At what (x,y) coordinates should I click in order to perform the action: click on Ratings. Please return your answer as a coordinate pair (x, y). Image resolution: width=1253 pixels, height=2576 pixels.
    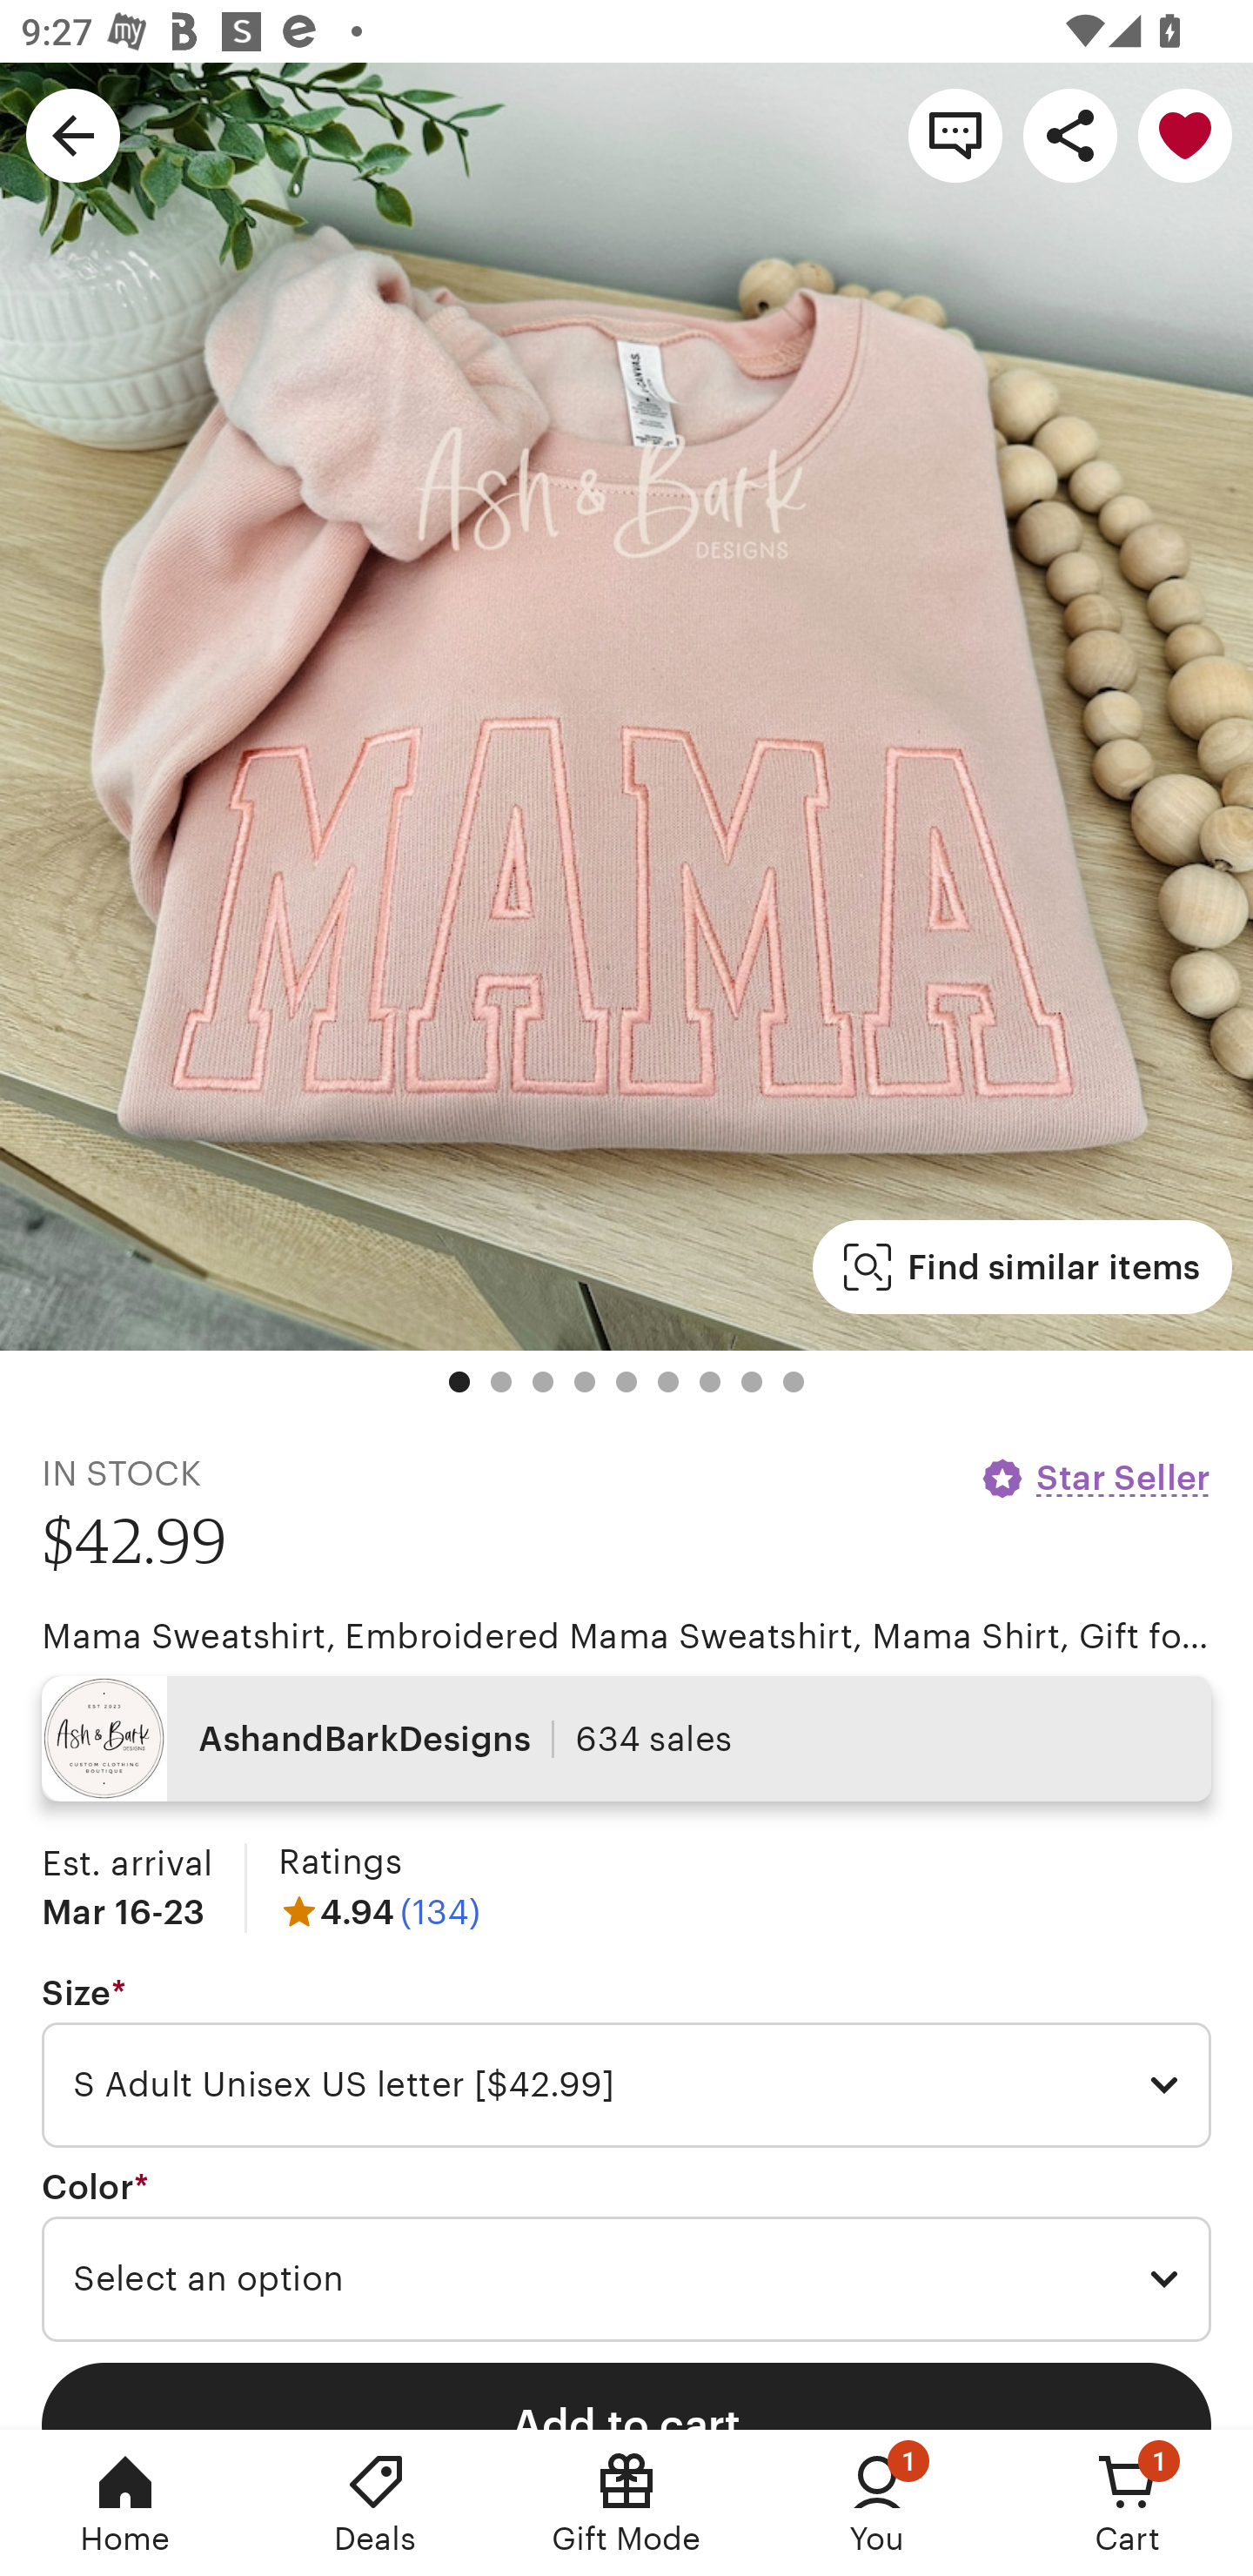
    Looking at the image, I should click on (339, 1862).